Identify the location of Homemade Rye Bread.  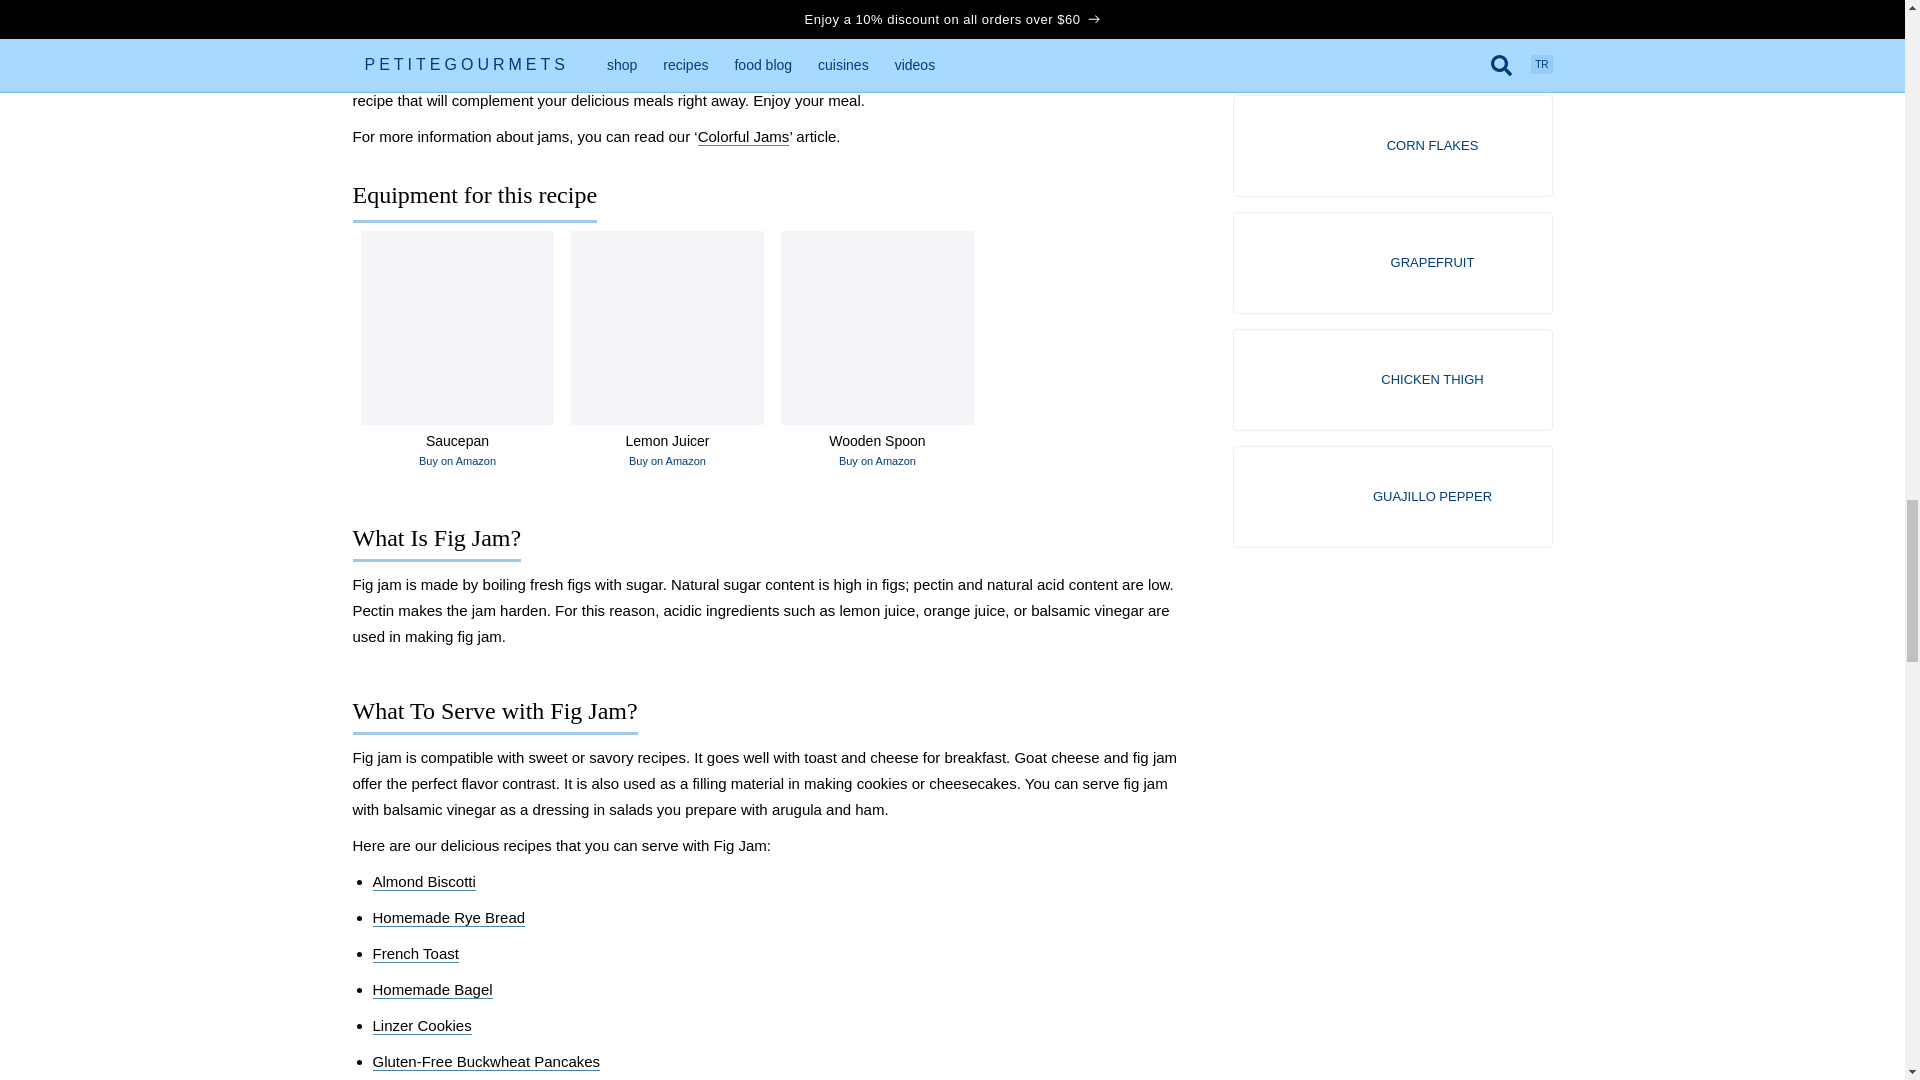
(448, 918).